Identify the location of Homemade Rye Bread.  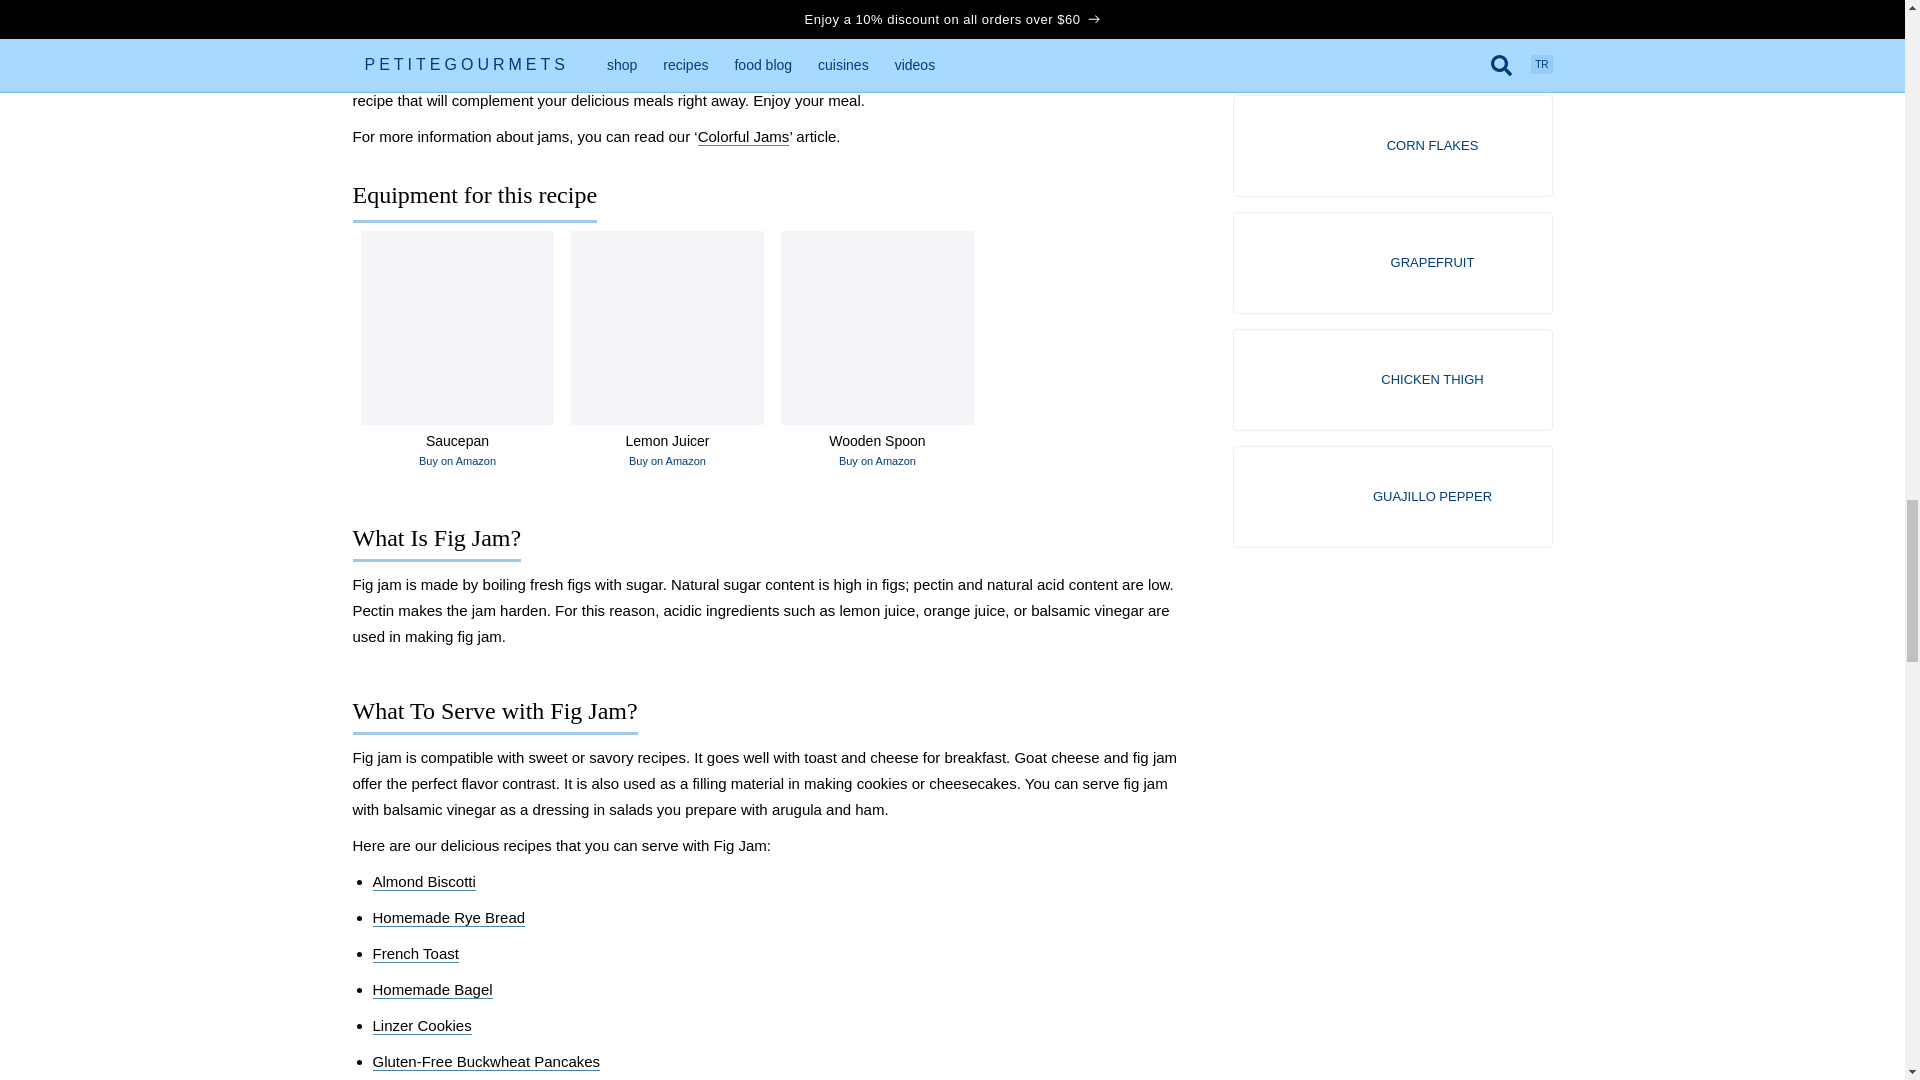
(448, 918).